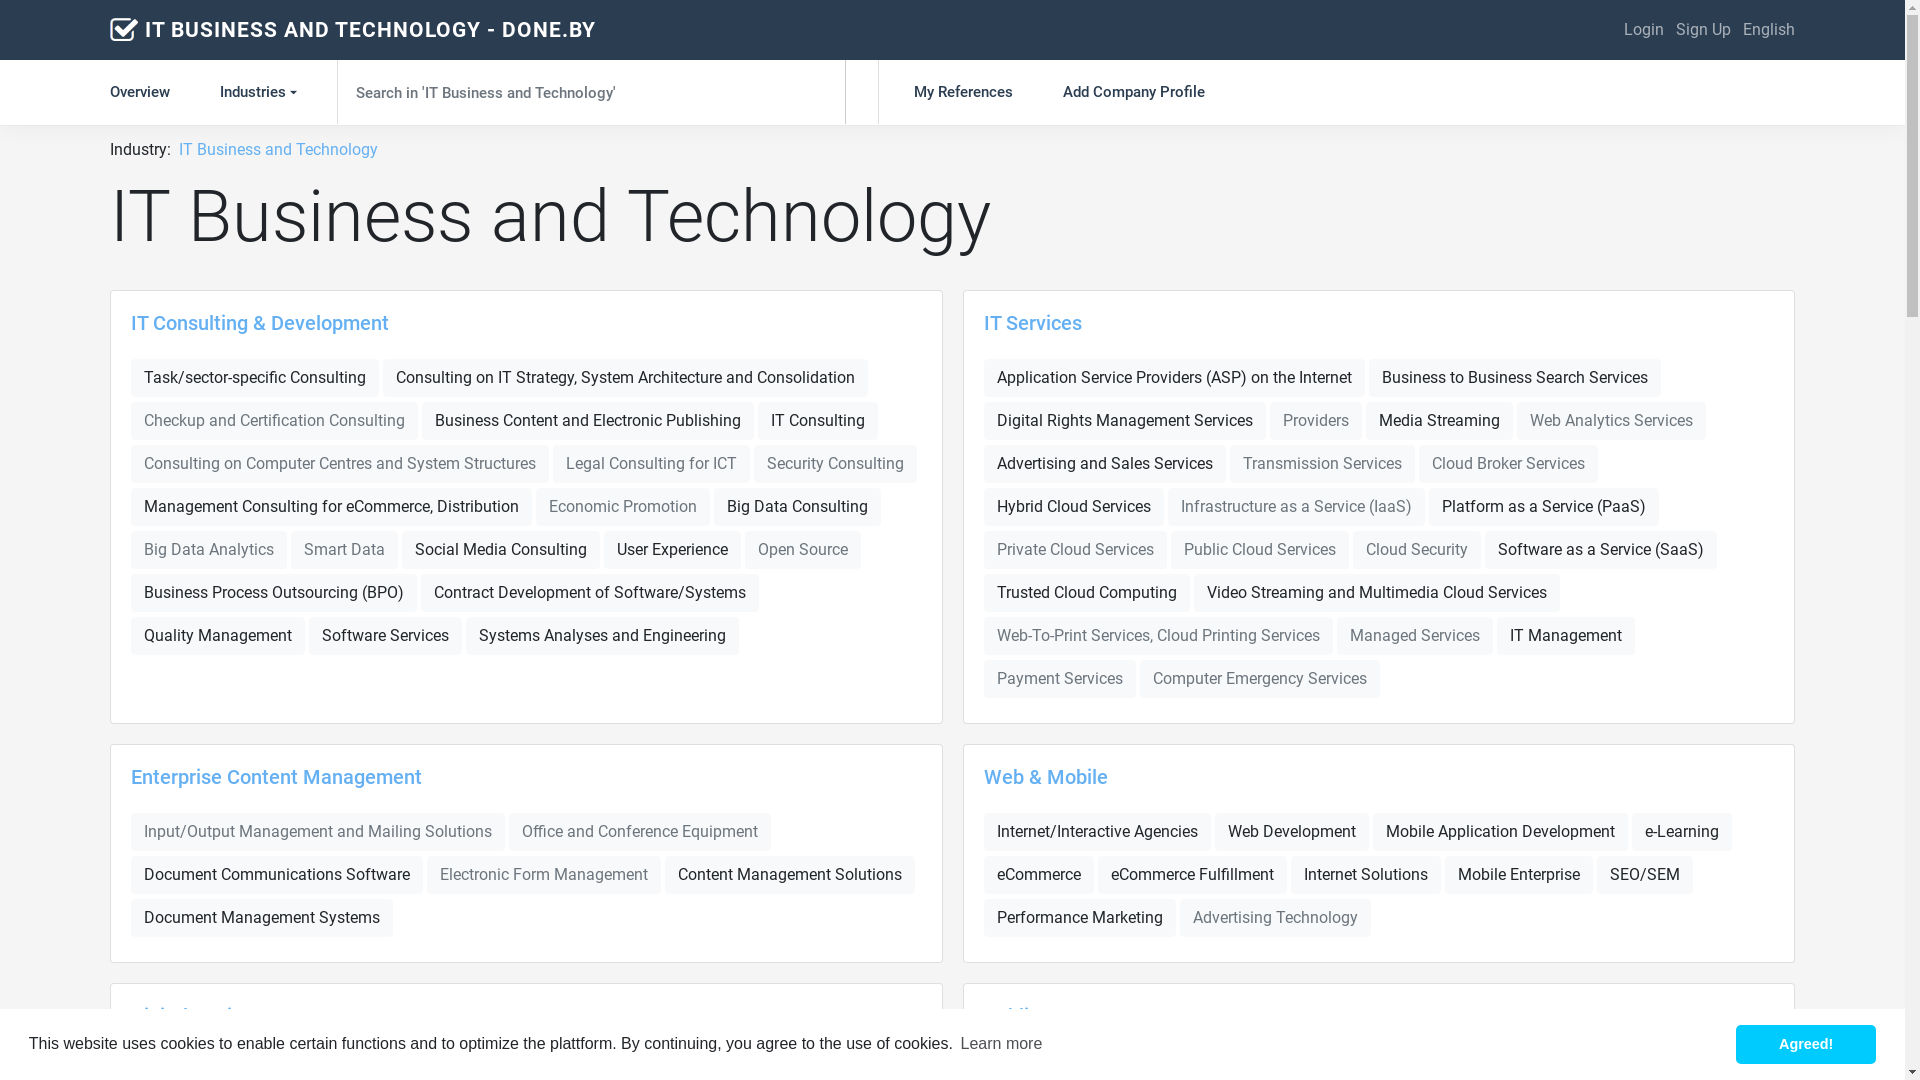 The width and height of the screenshot is (1920, 1080). Describe the element at coordinates (318, 832) in the screenshot. I see `Input/Output Management and Mailing Solutions` at that location.